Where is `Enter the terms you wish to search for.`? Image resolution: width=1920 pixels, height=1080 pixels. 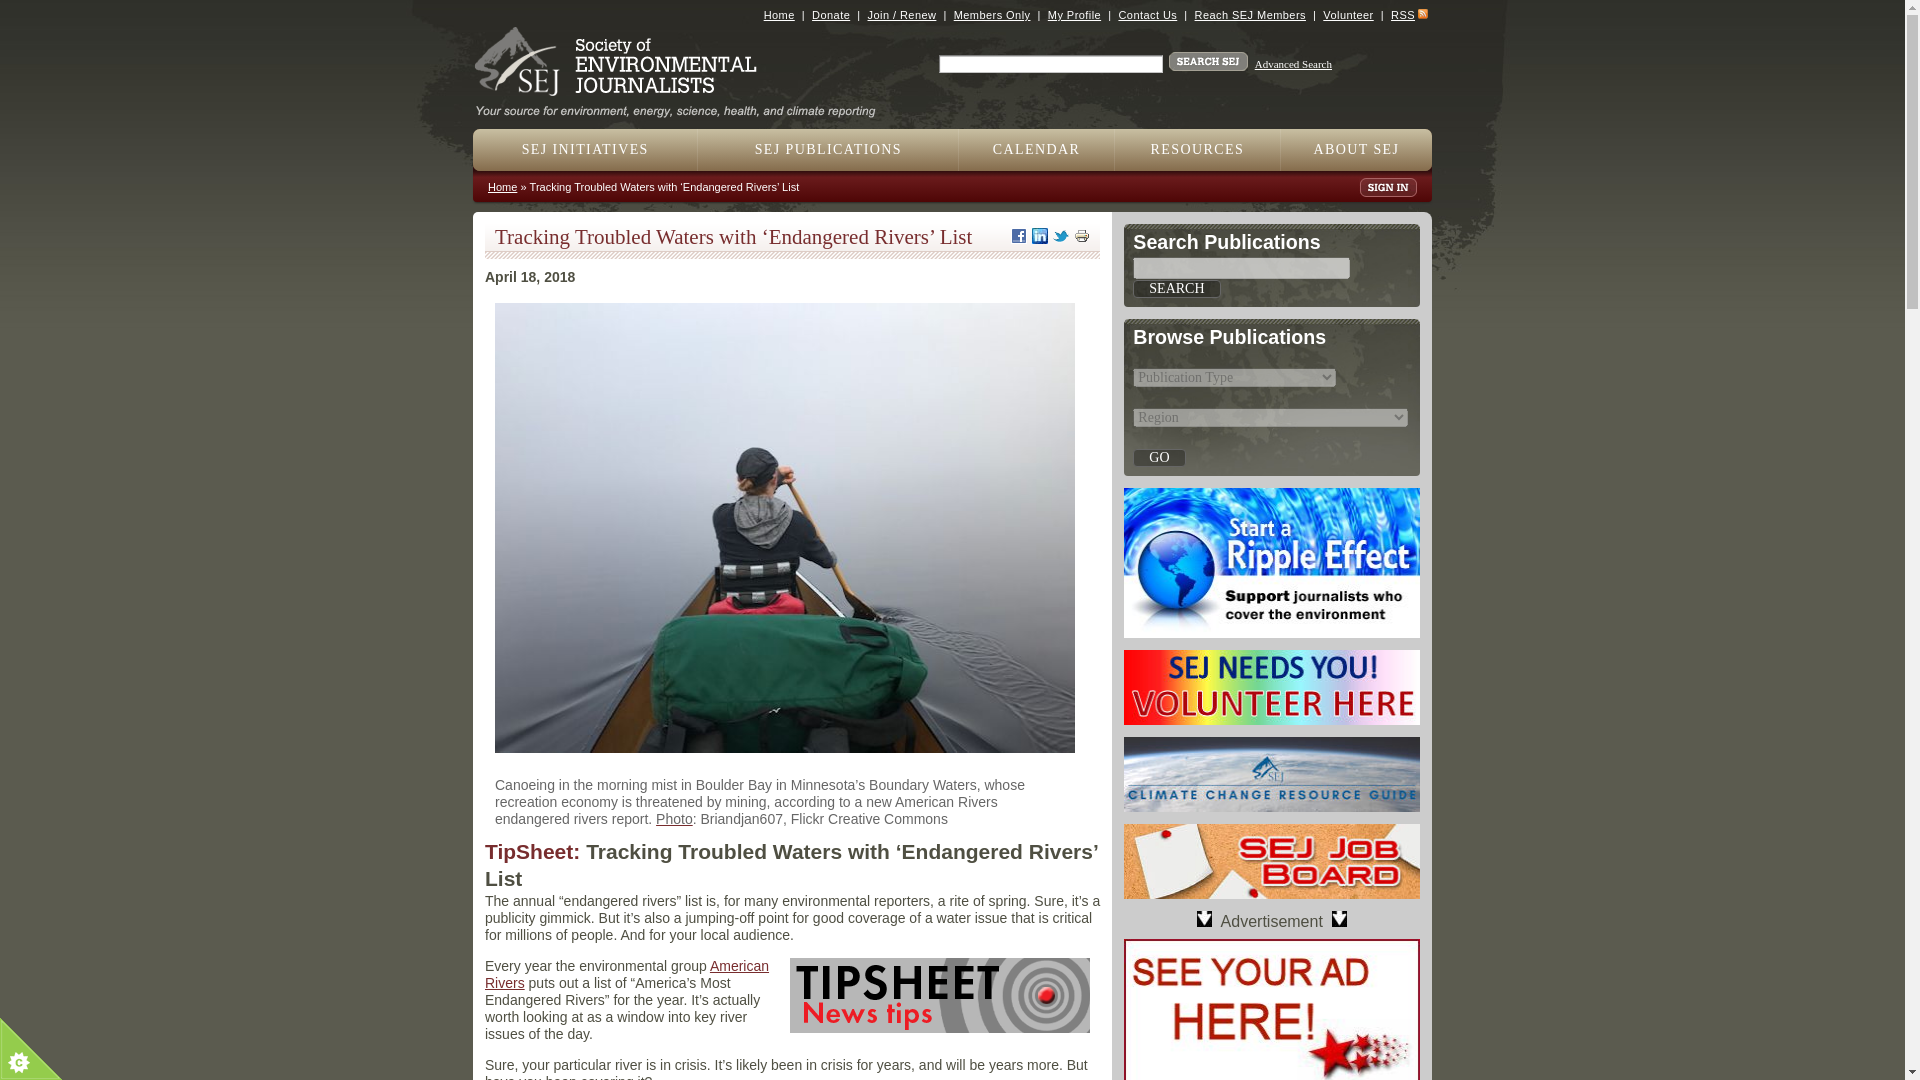
Enter the terms you wish to search for. is located at coordinates (1050, 64).